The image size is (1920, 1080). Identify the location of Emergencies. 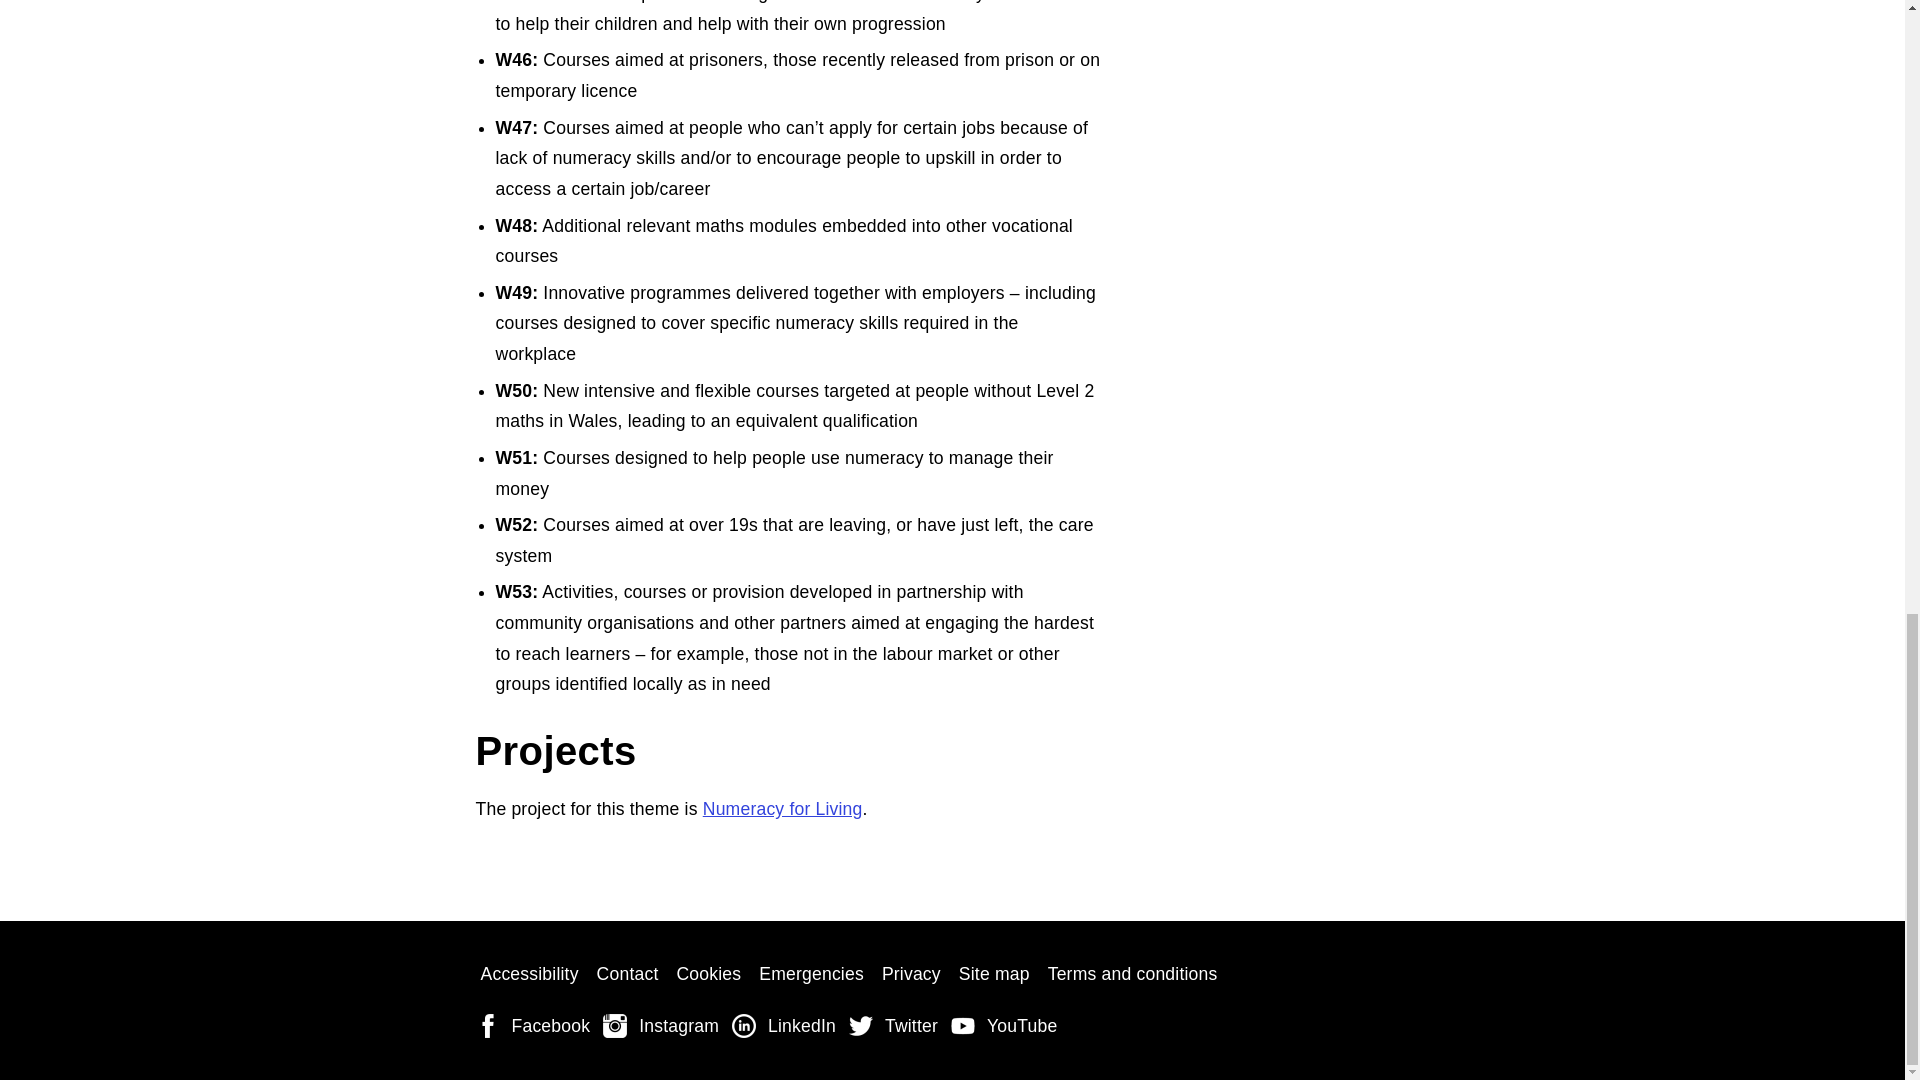
(812, 975).